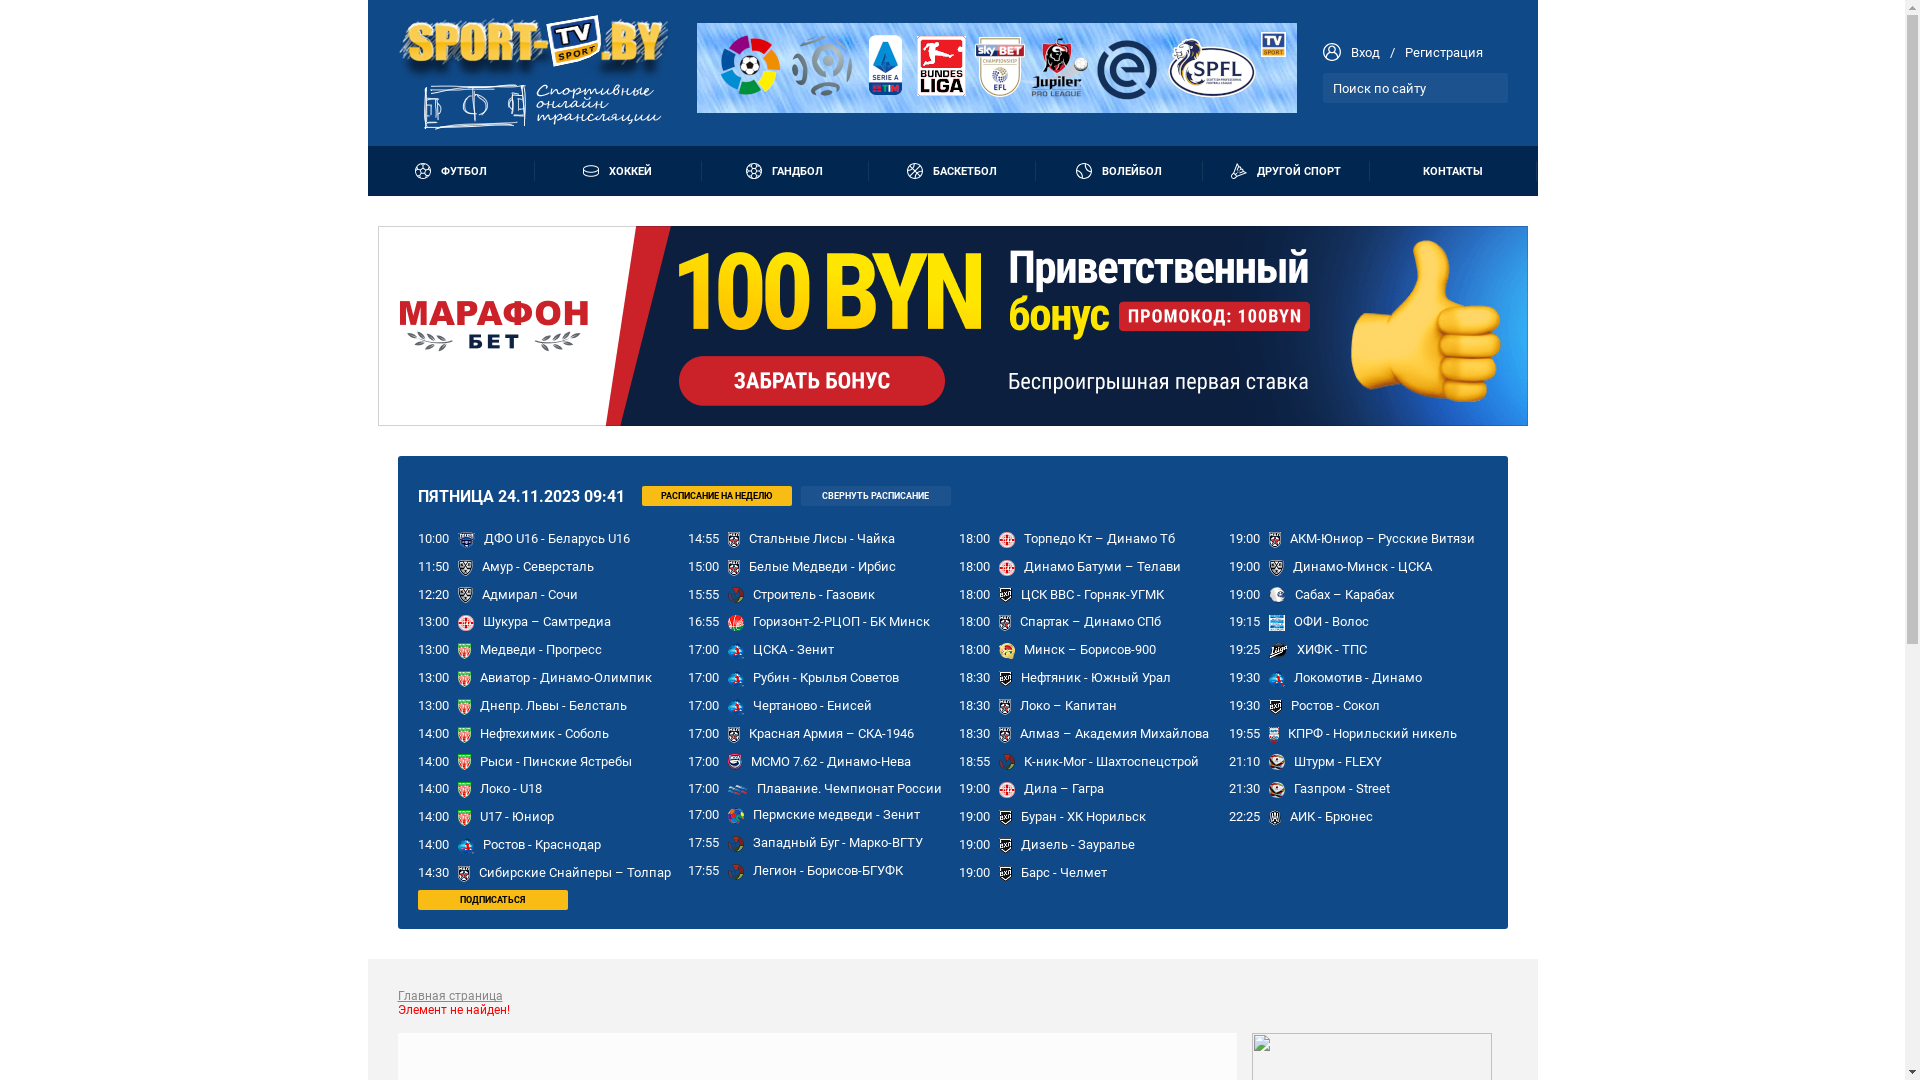  What do you see at coordinates (1244, 622) in the screenshot?
I see `19:15` at bounding box center [1244, 622].